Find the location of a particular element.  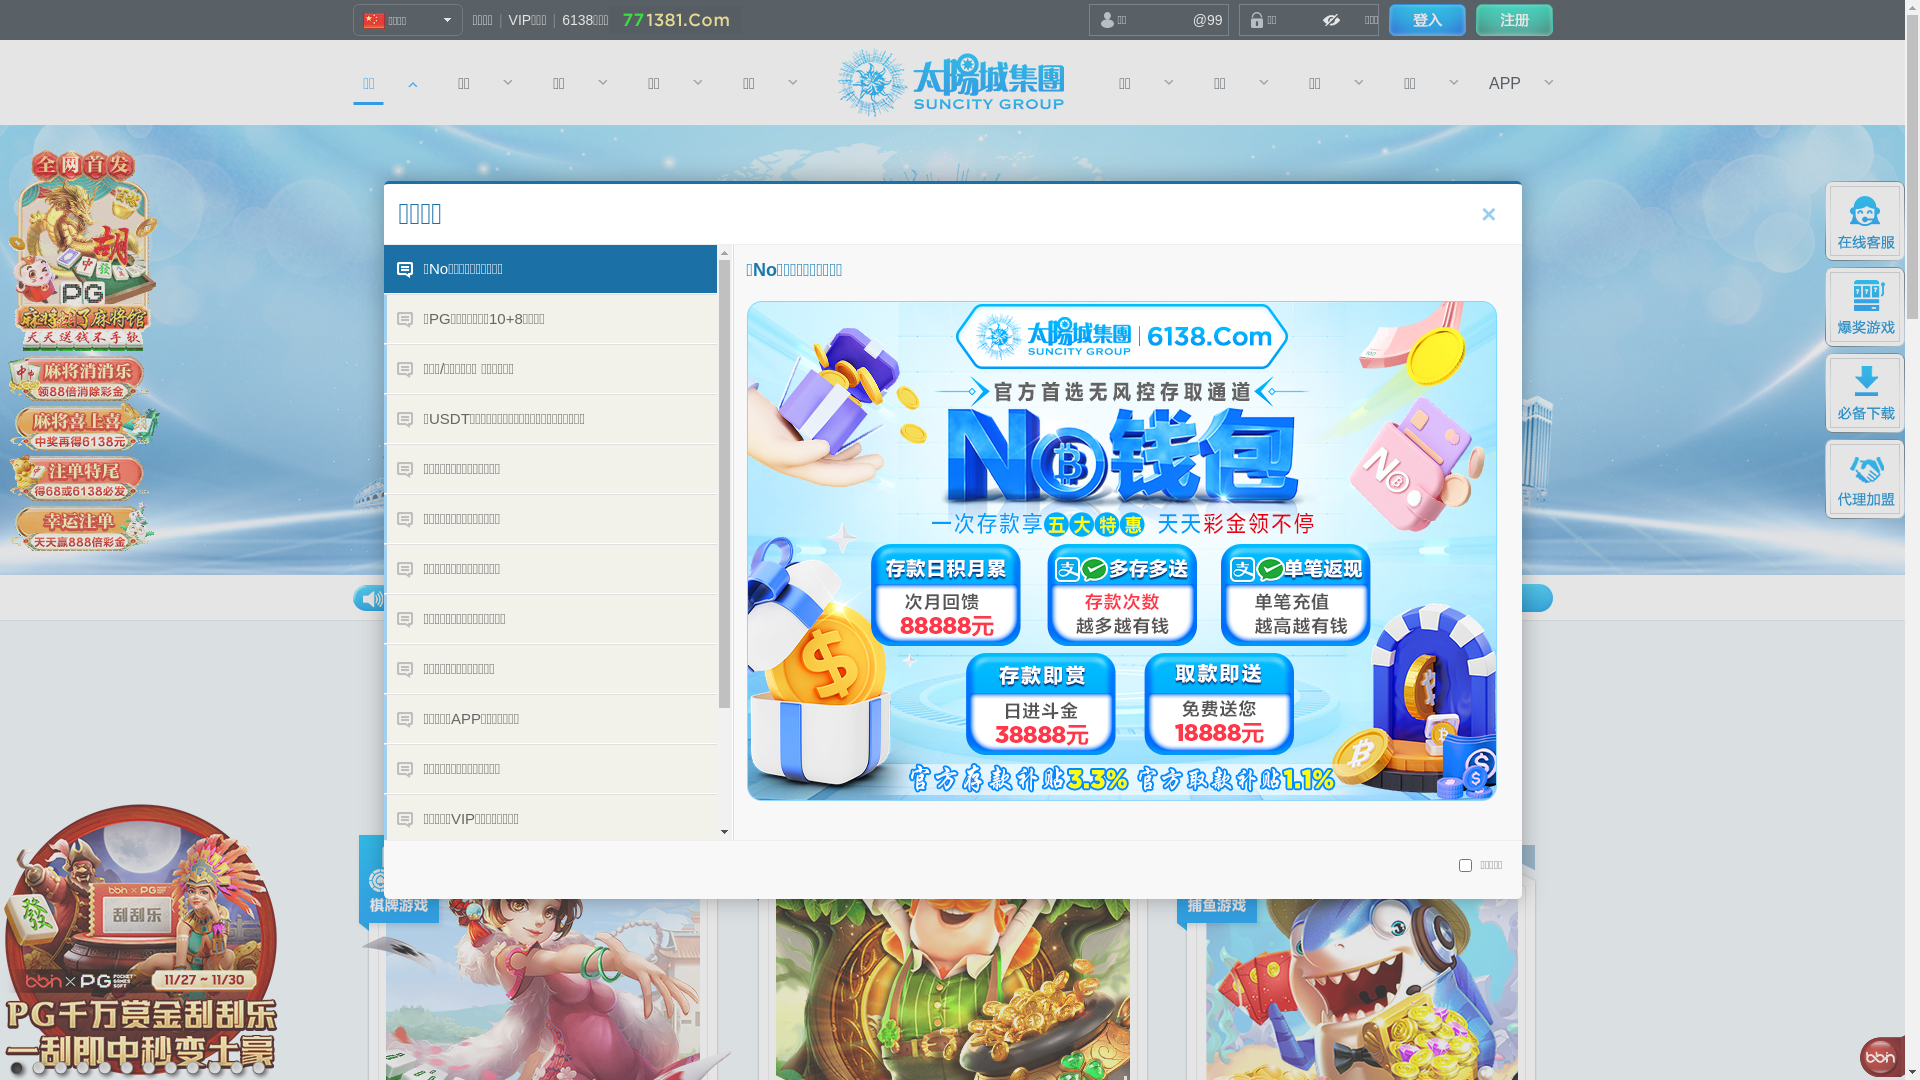

APP is located at coordinates (1506, 82).